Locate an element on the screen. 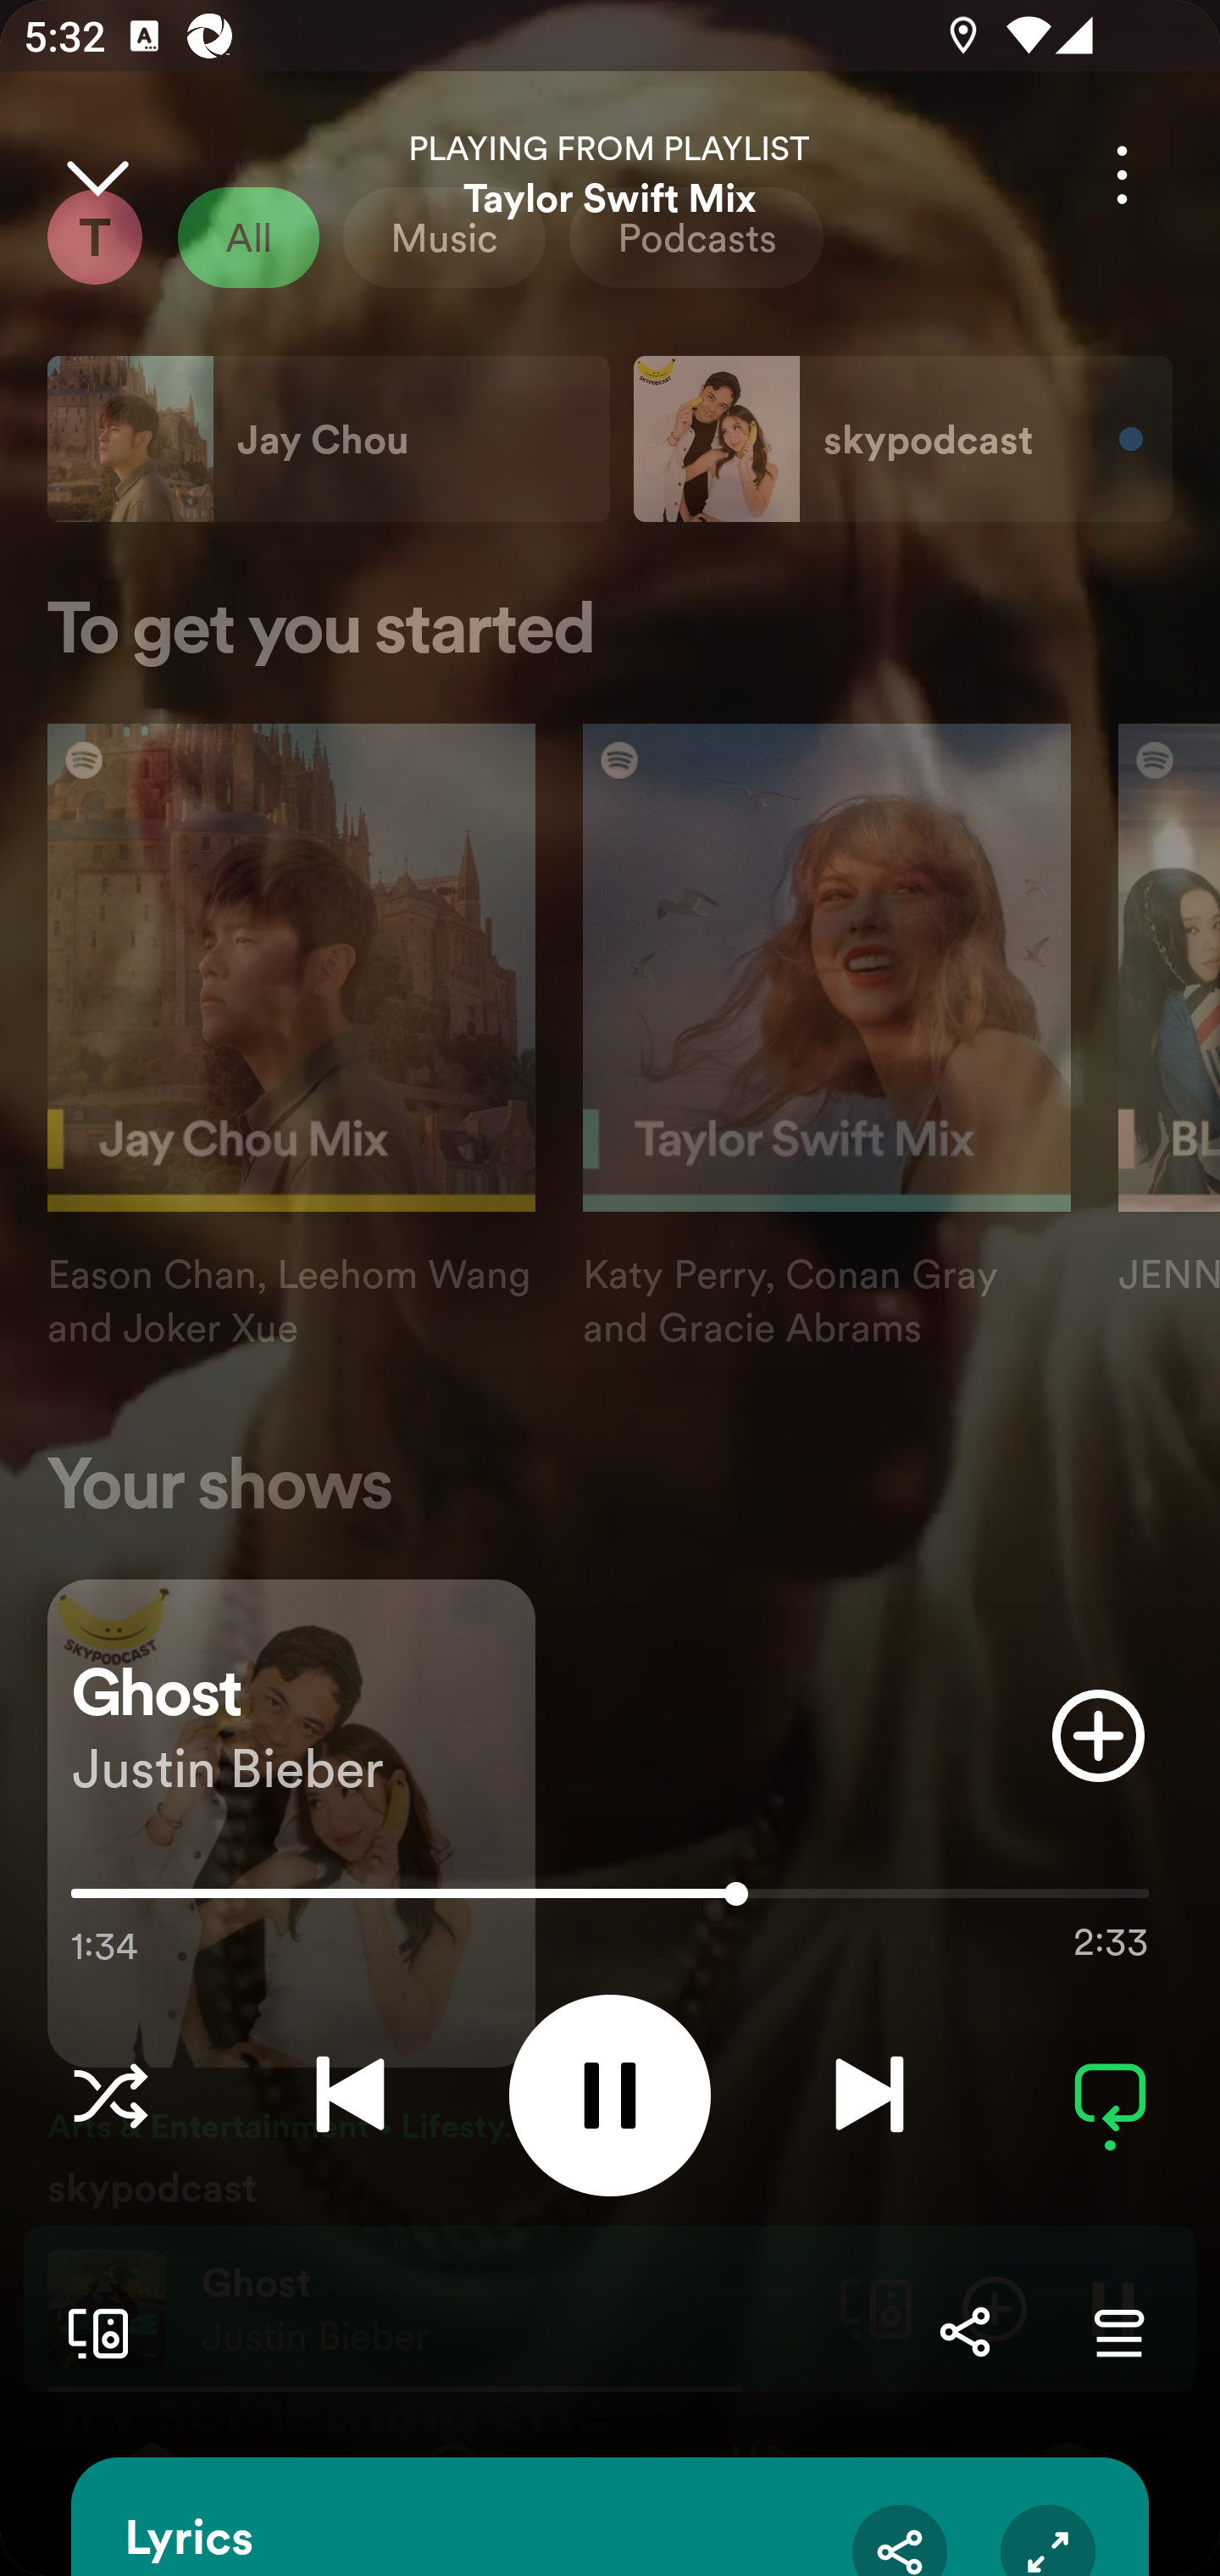  More options for song Ghost is located at coordinates (1122, 175).